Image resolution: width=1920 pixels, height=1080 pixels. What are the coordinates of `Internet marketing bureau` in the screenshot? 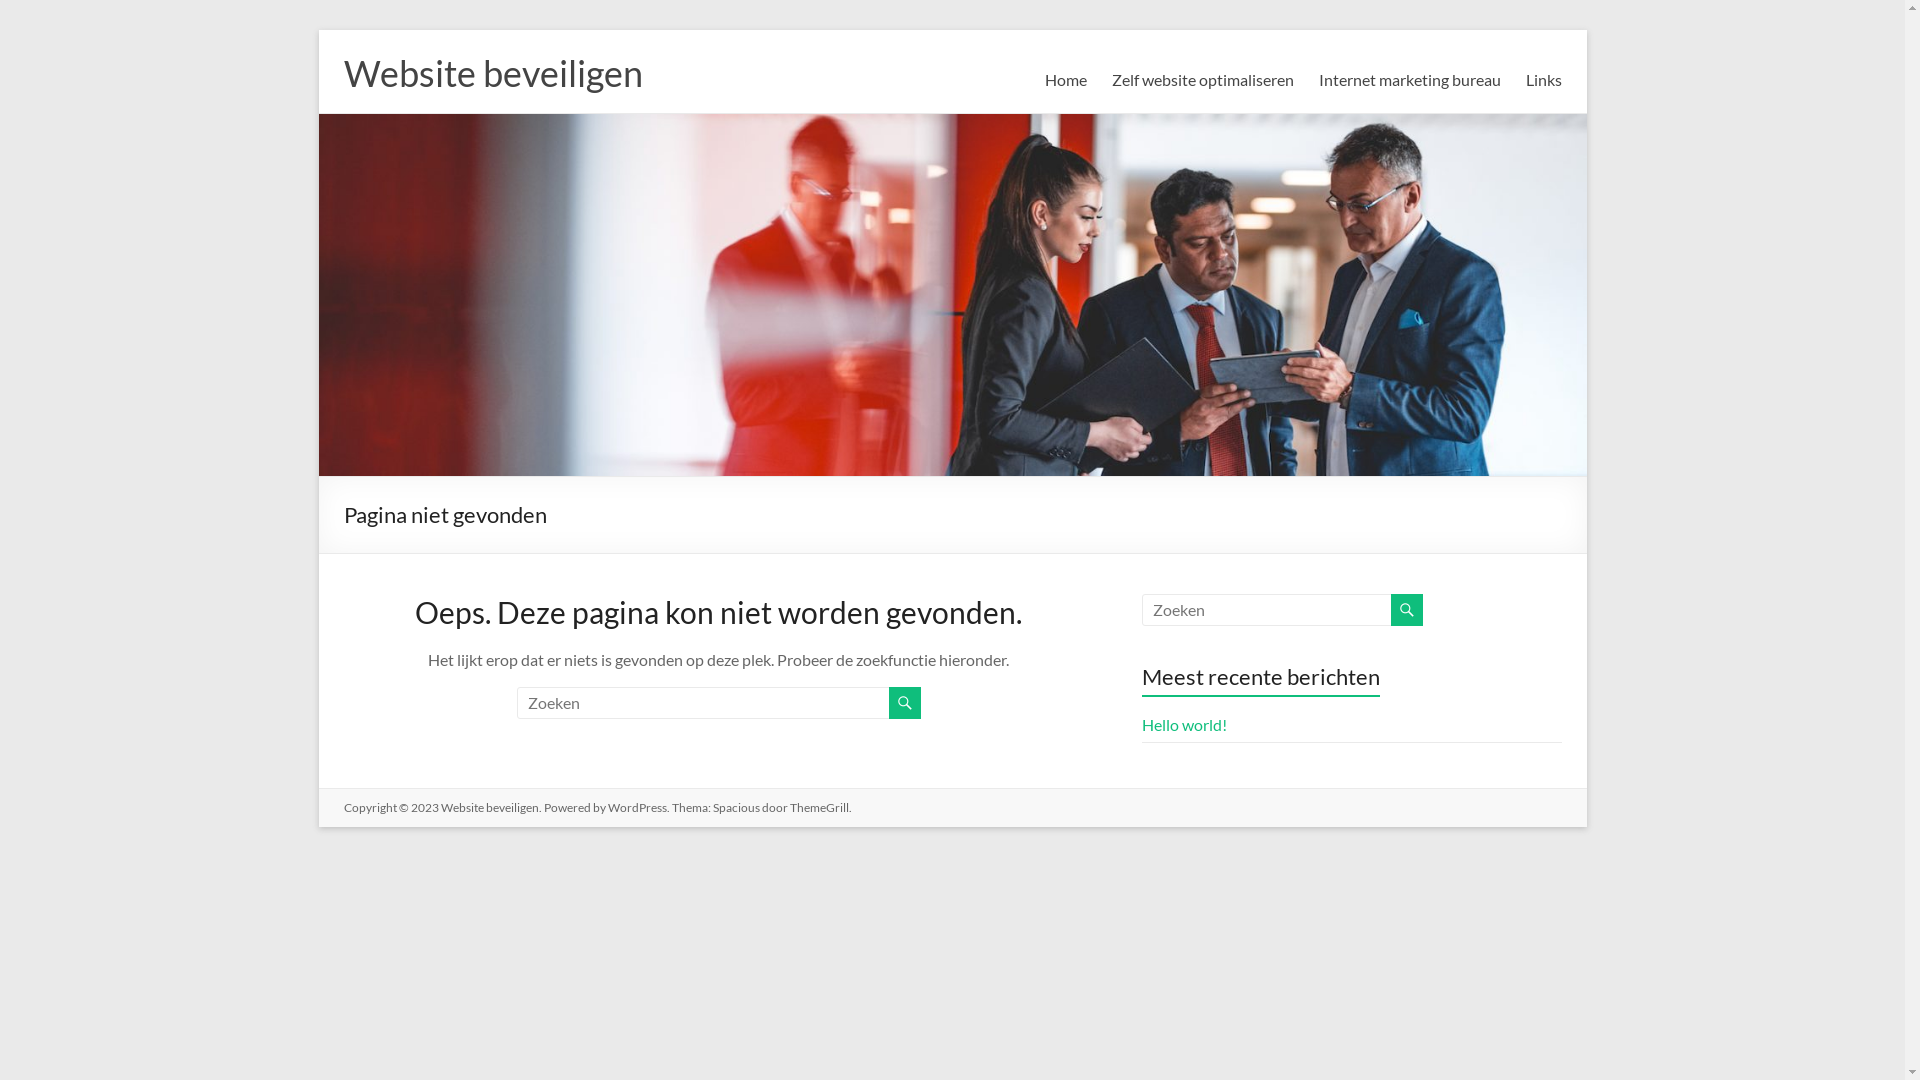 It's located at (1409, 80).